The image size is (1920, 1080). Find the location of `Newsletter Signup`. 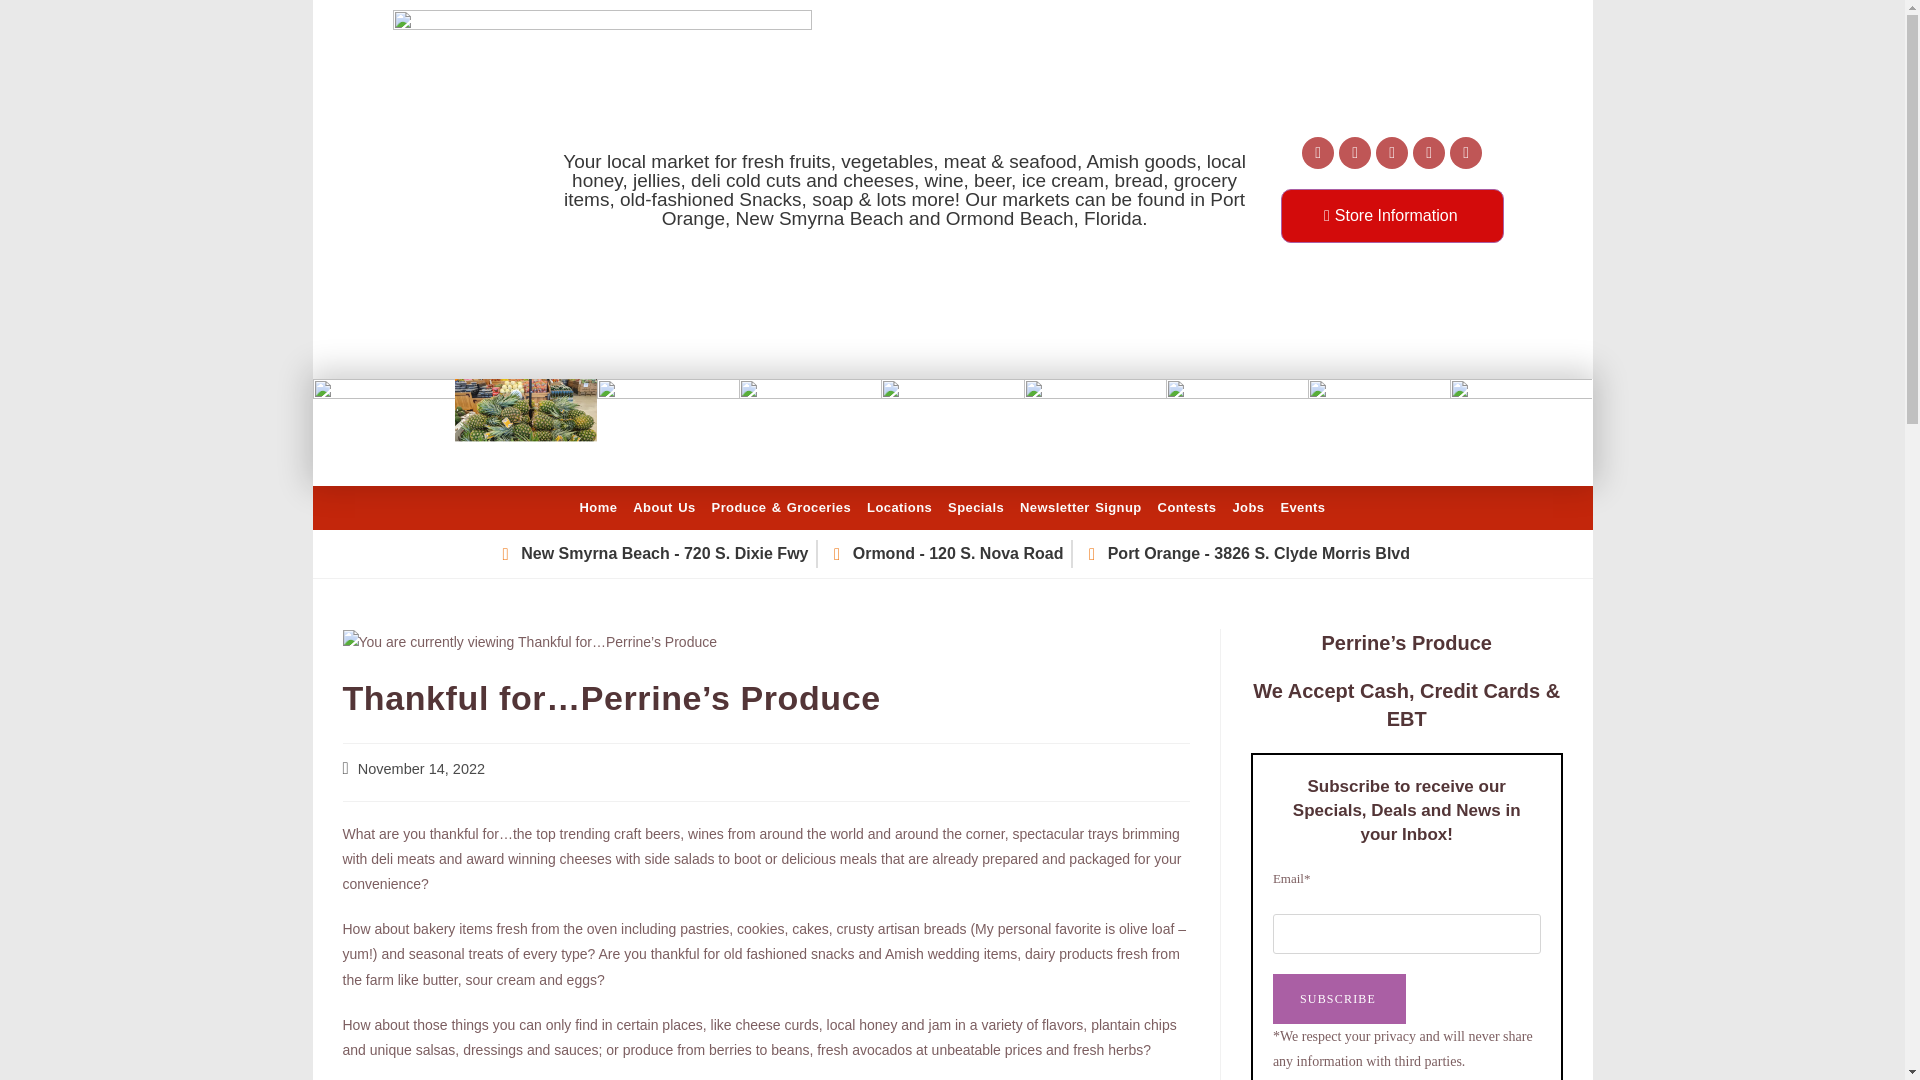

Newsletter Signup is located at coordinates (1080, 507).